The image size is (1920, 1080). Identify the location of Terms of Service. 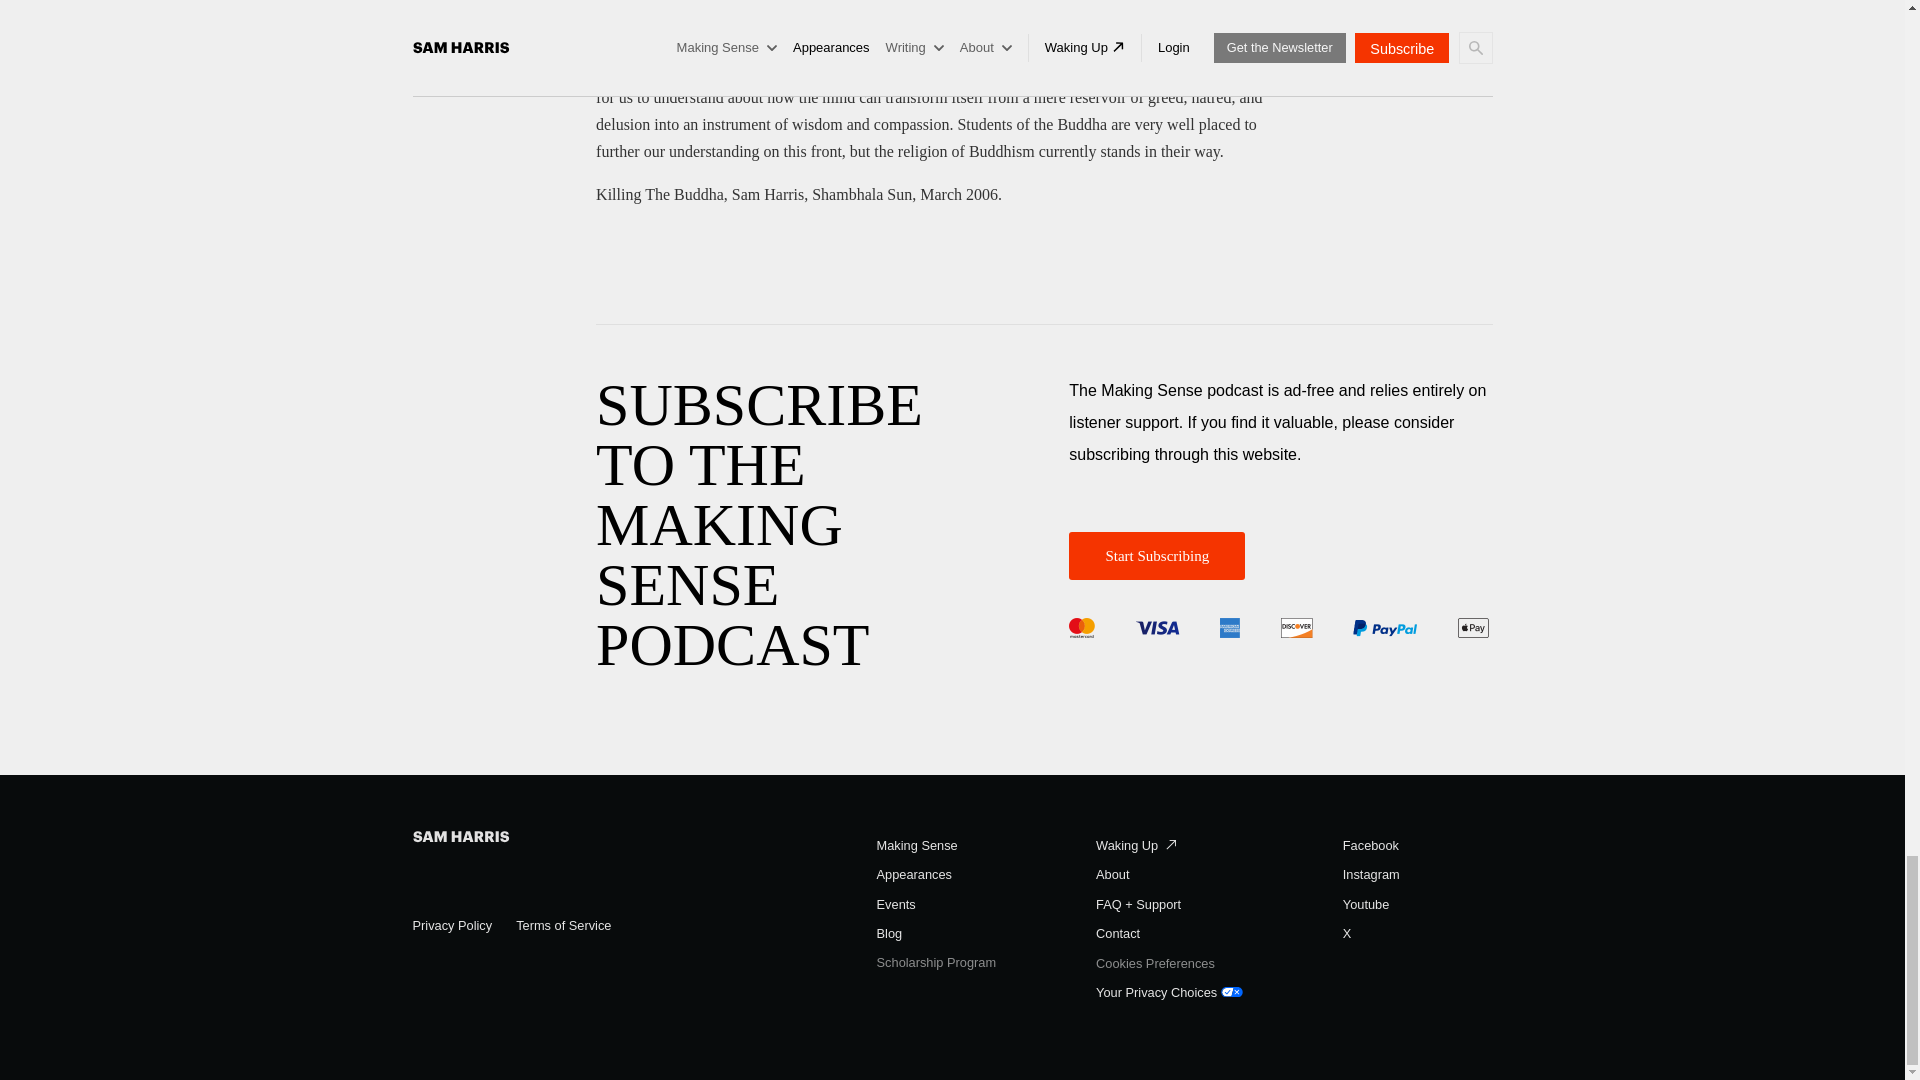
(563, 926).